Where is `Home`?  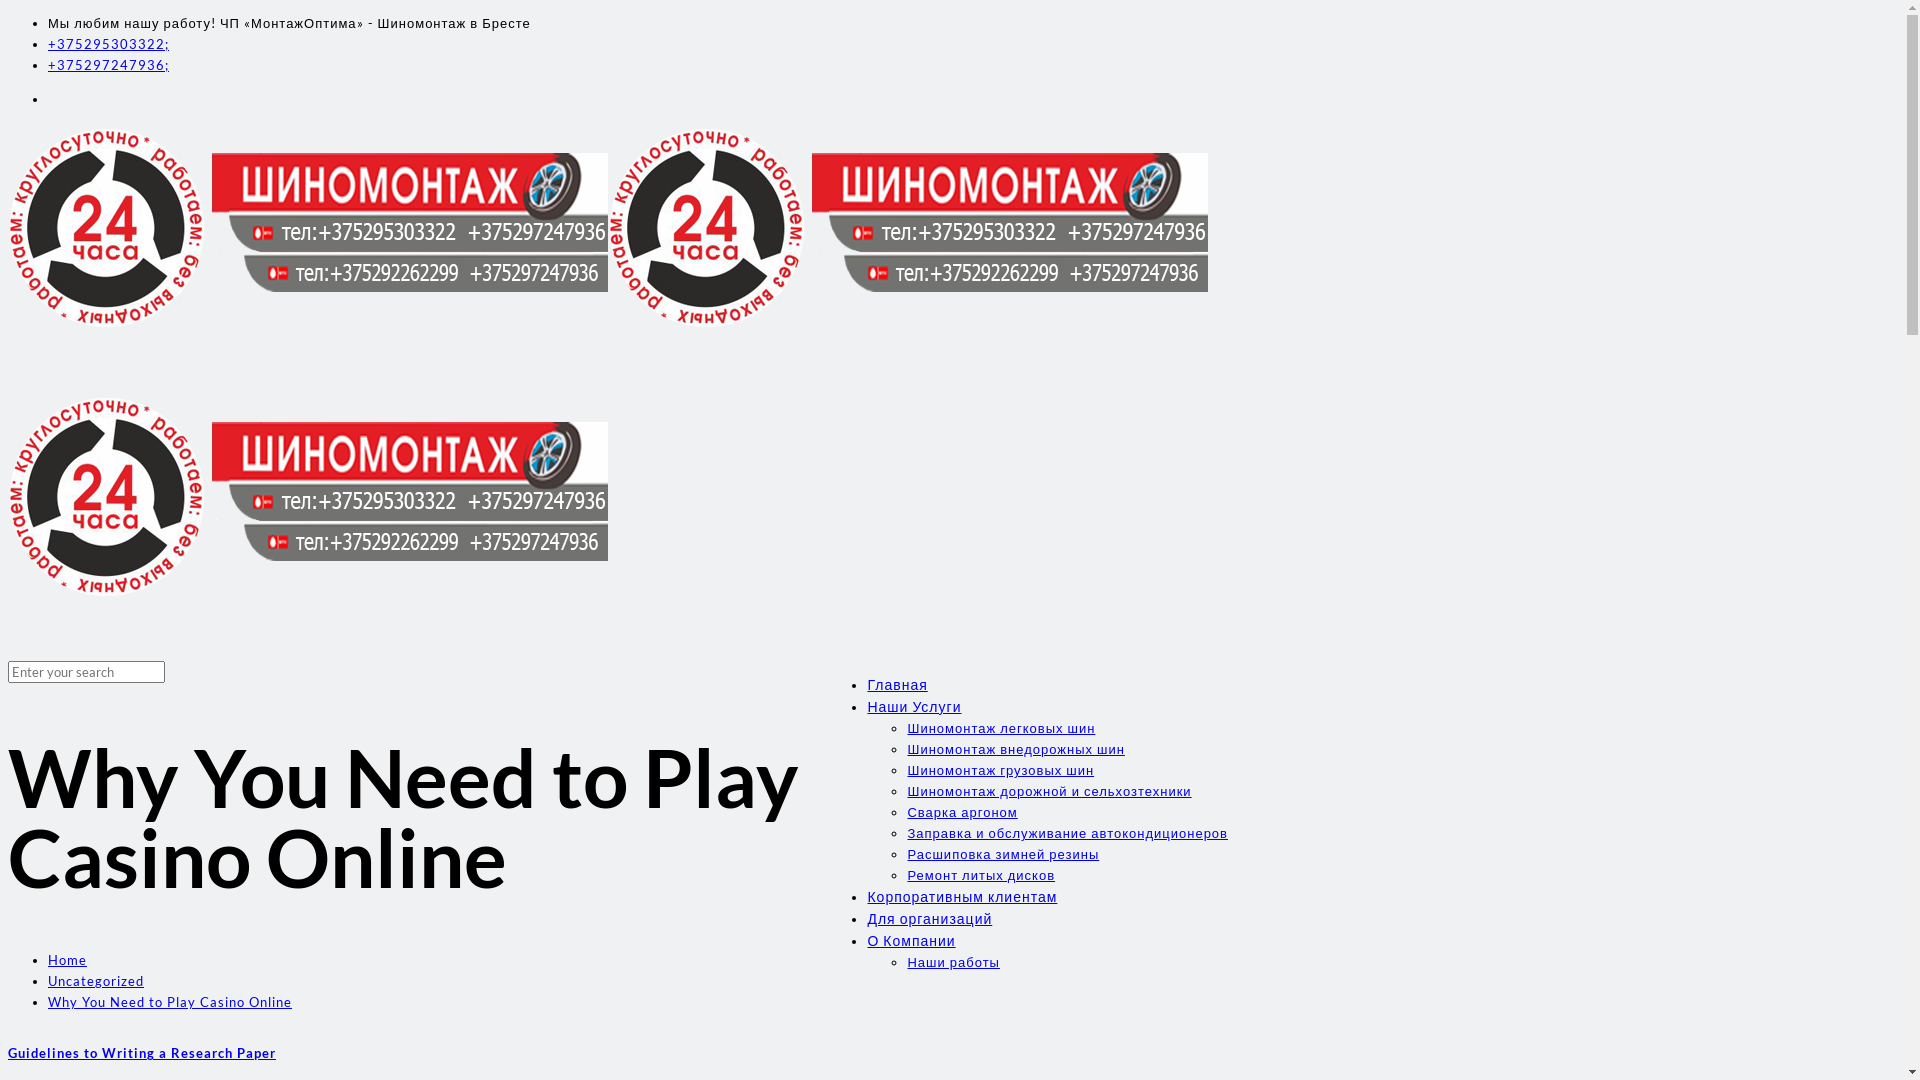 Home is located at coordinates (68, 960).